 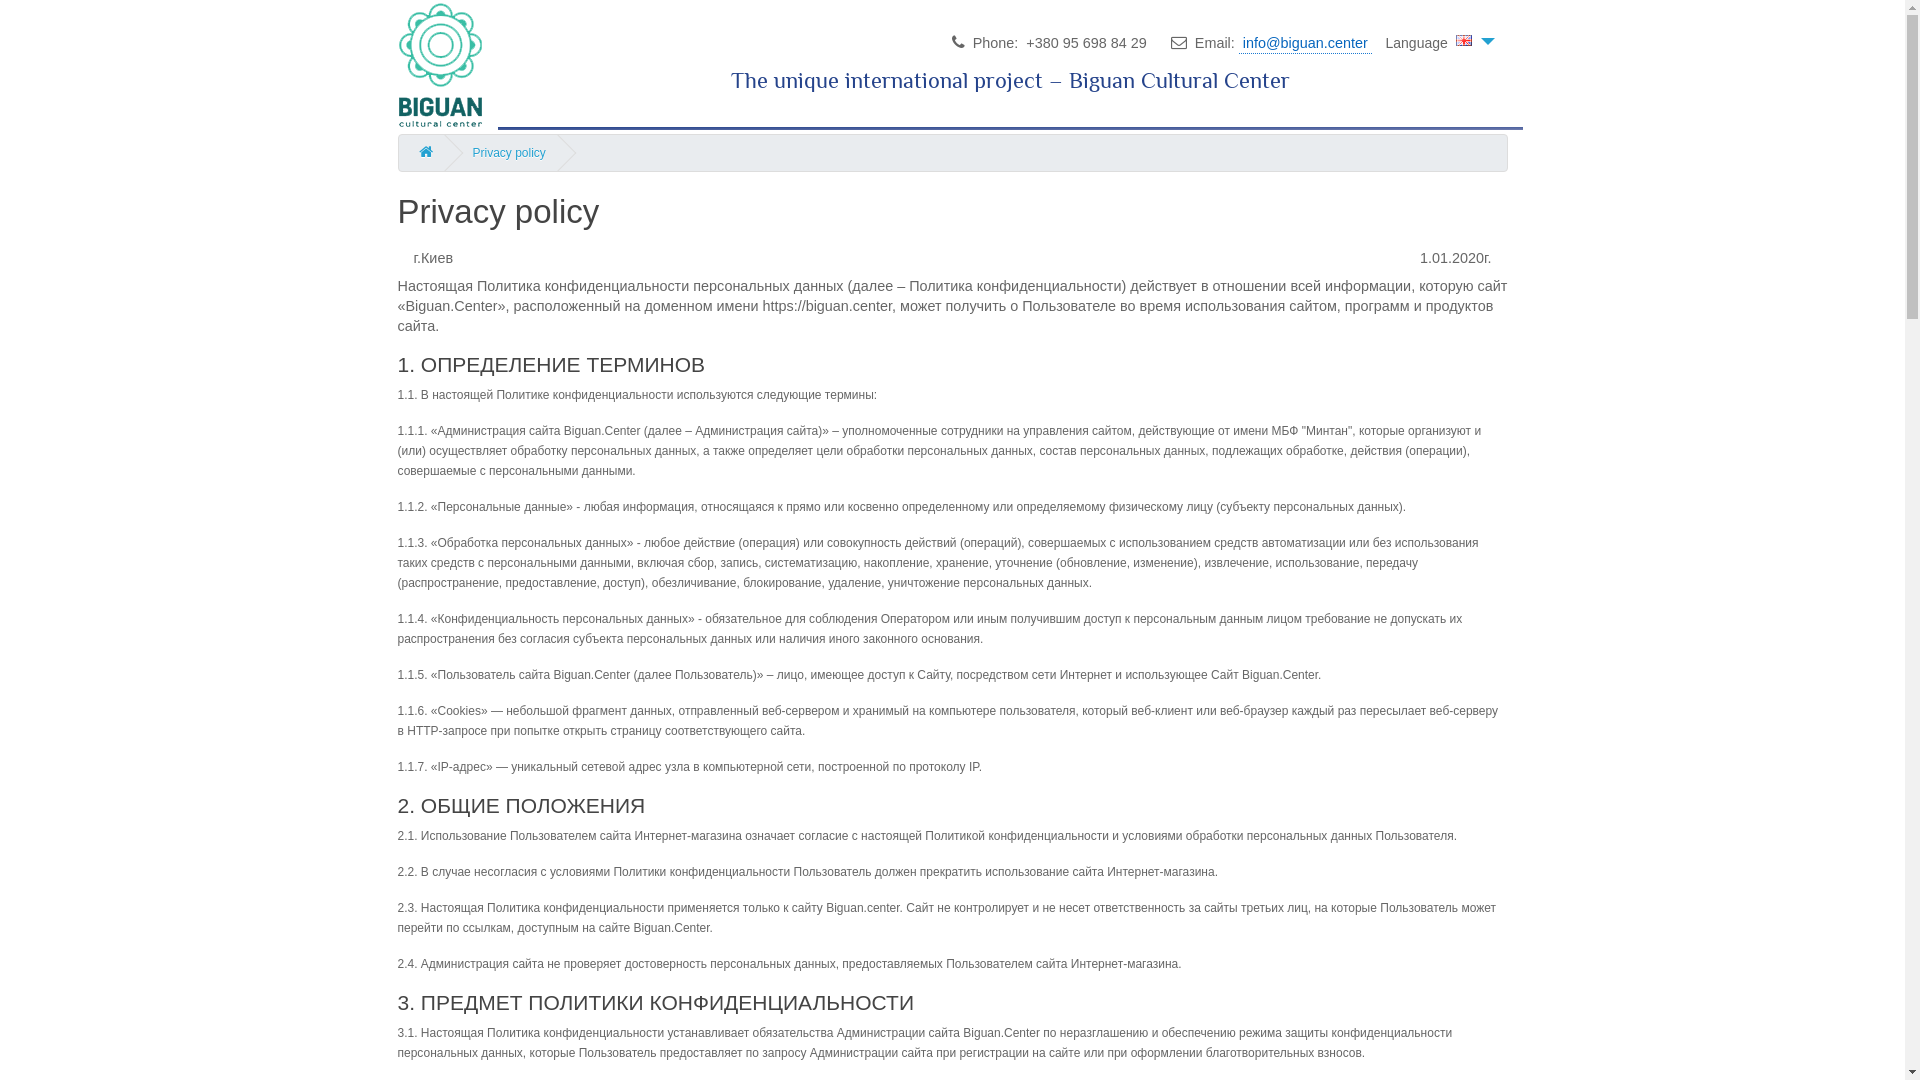 What do you see at coordinates (508, 153) in the screenshot?
I see `Privacy policy` at bounding box center [508, 153].